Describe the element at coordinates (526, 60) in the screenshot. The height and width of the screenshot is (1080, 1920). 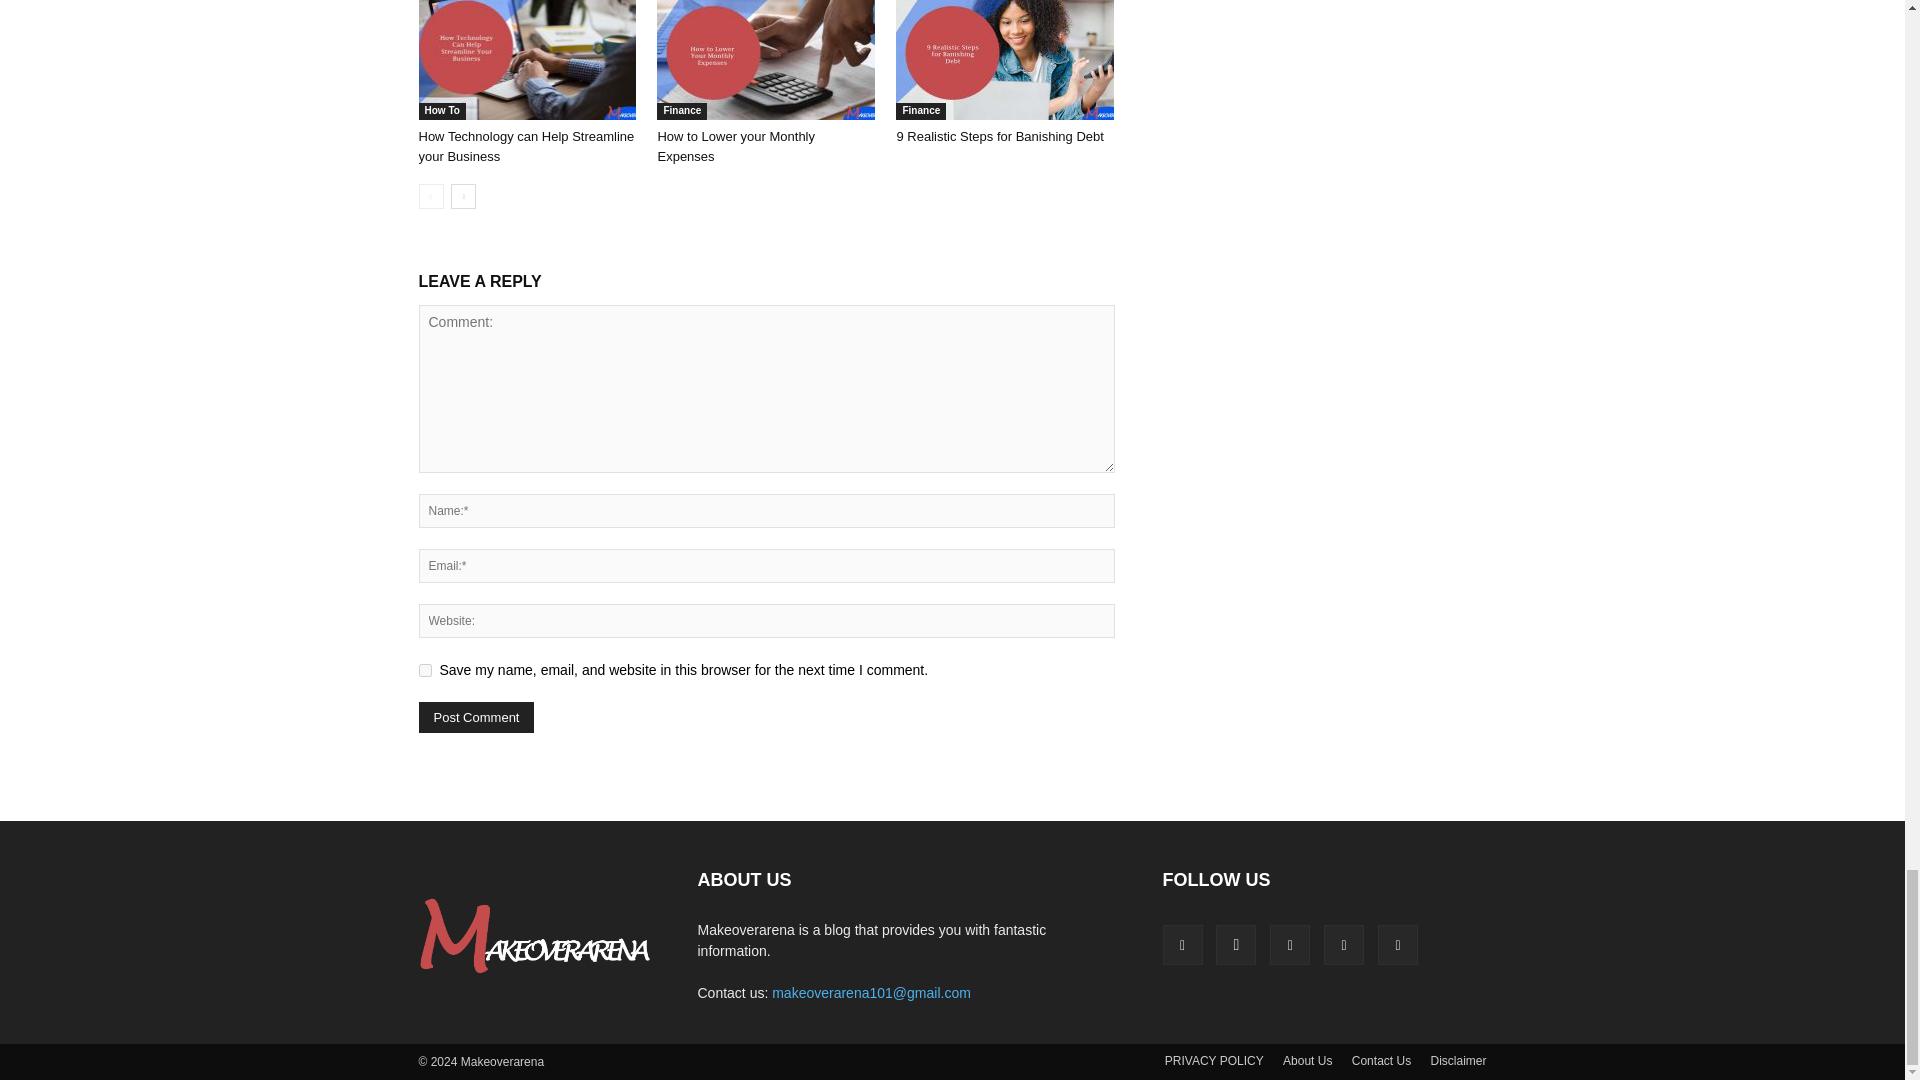
I see `How Technology can Help Streamline your Business` at that location.